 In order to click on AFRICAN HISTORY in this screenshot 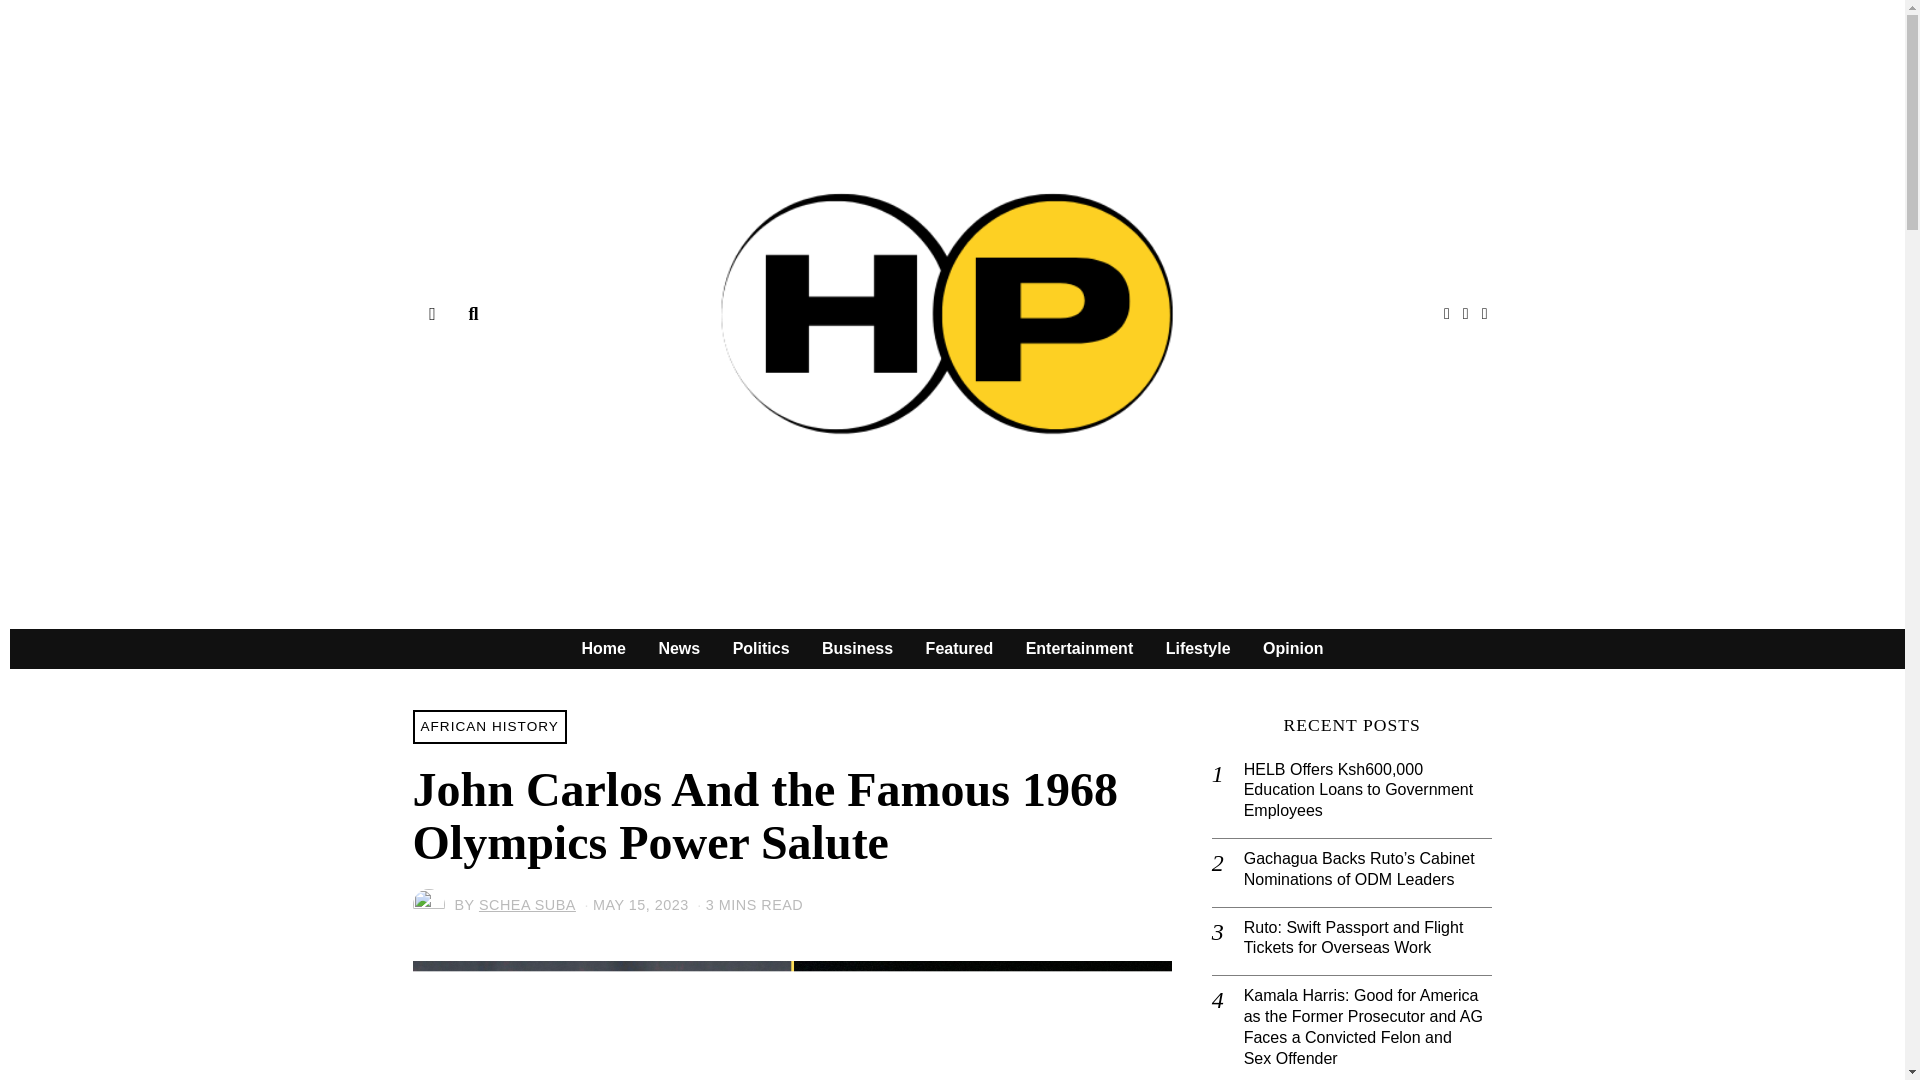, I will do `click(489, 726)`.